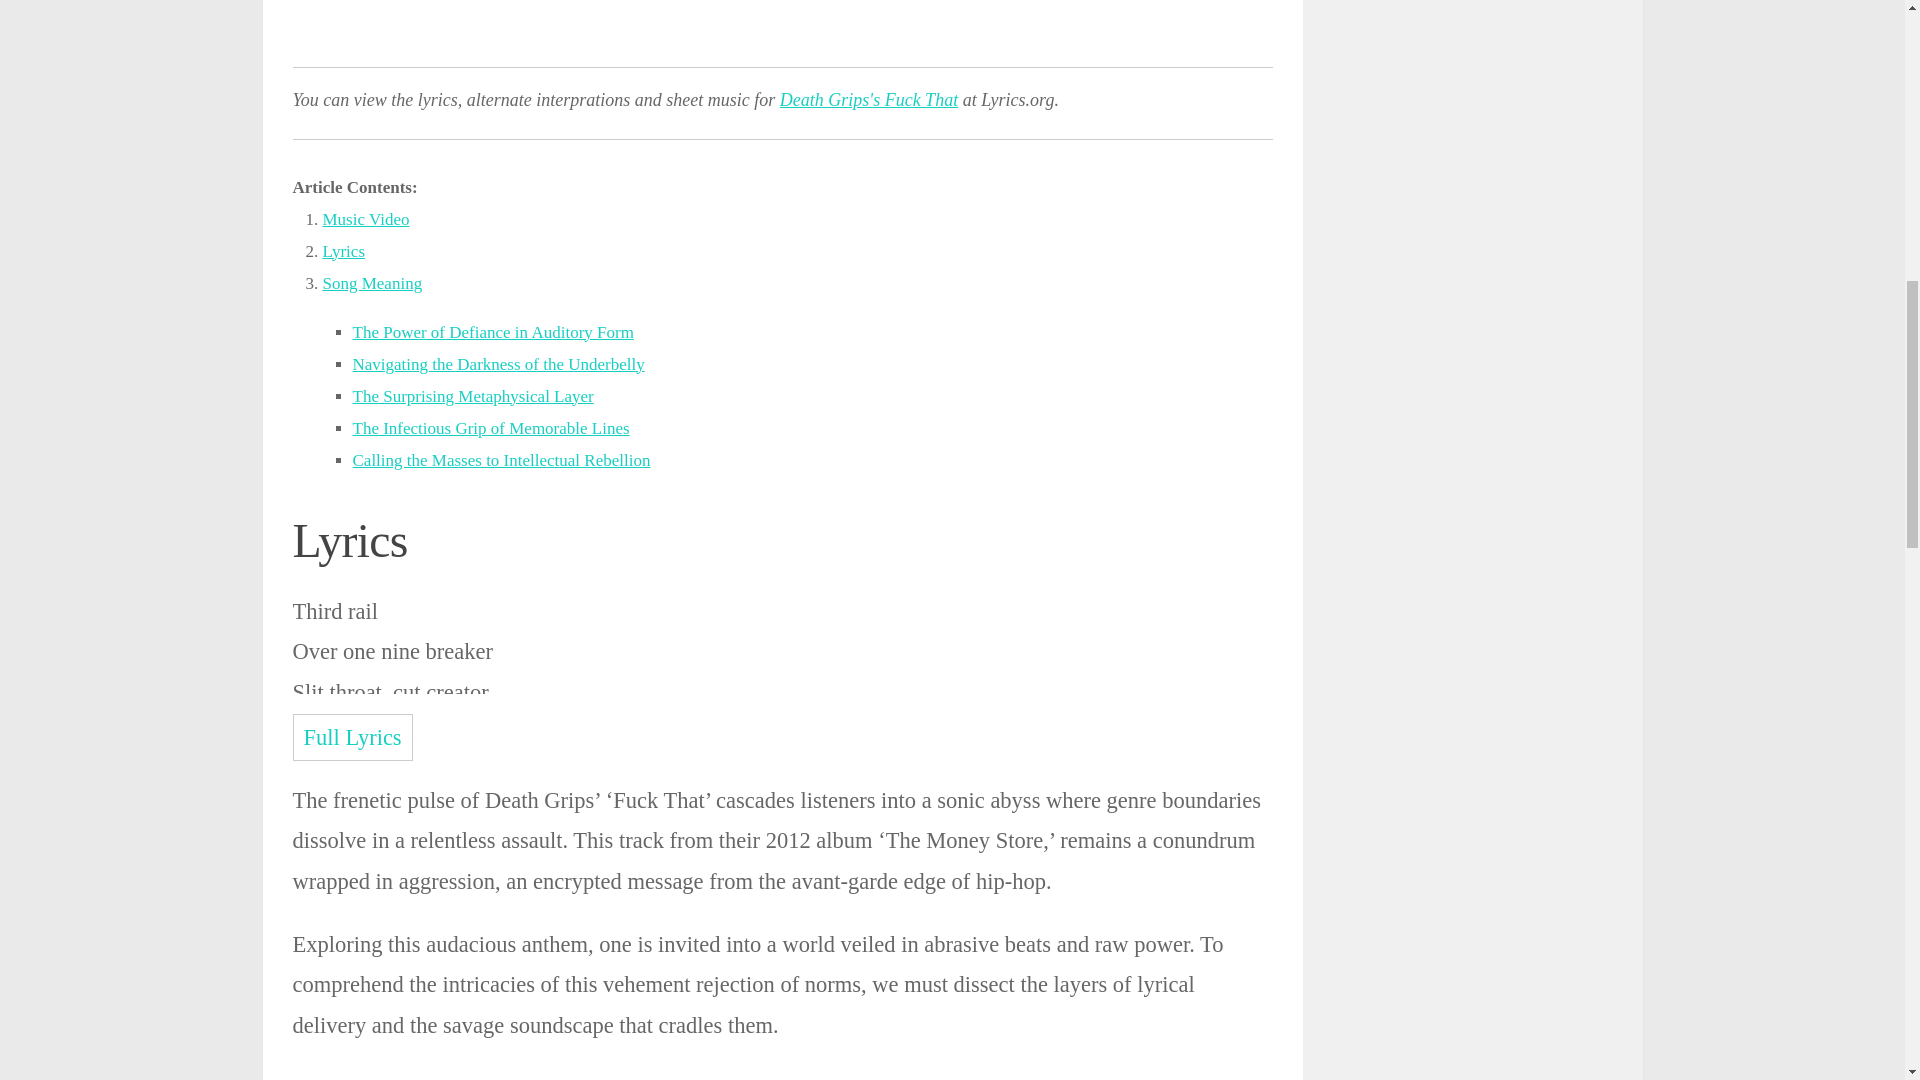 This screenshot has width=1920, height=1080. What do you see at coordinates (497, 364) in the screenshot?
I see `Navigating the Darkness of the Underbelly` at bounding box center [497, 364].